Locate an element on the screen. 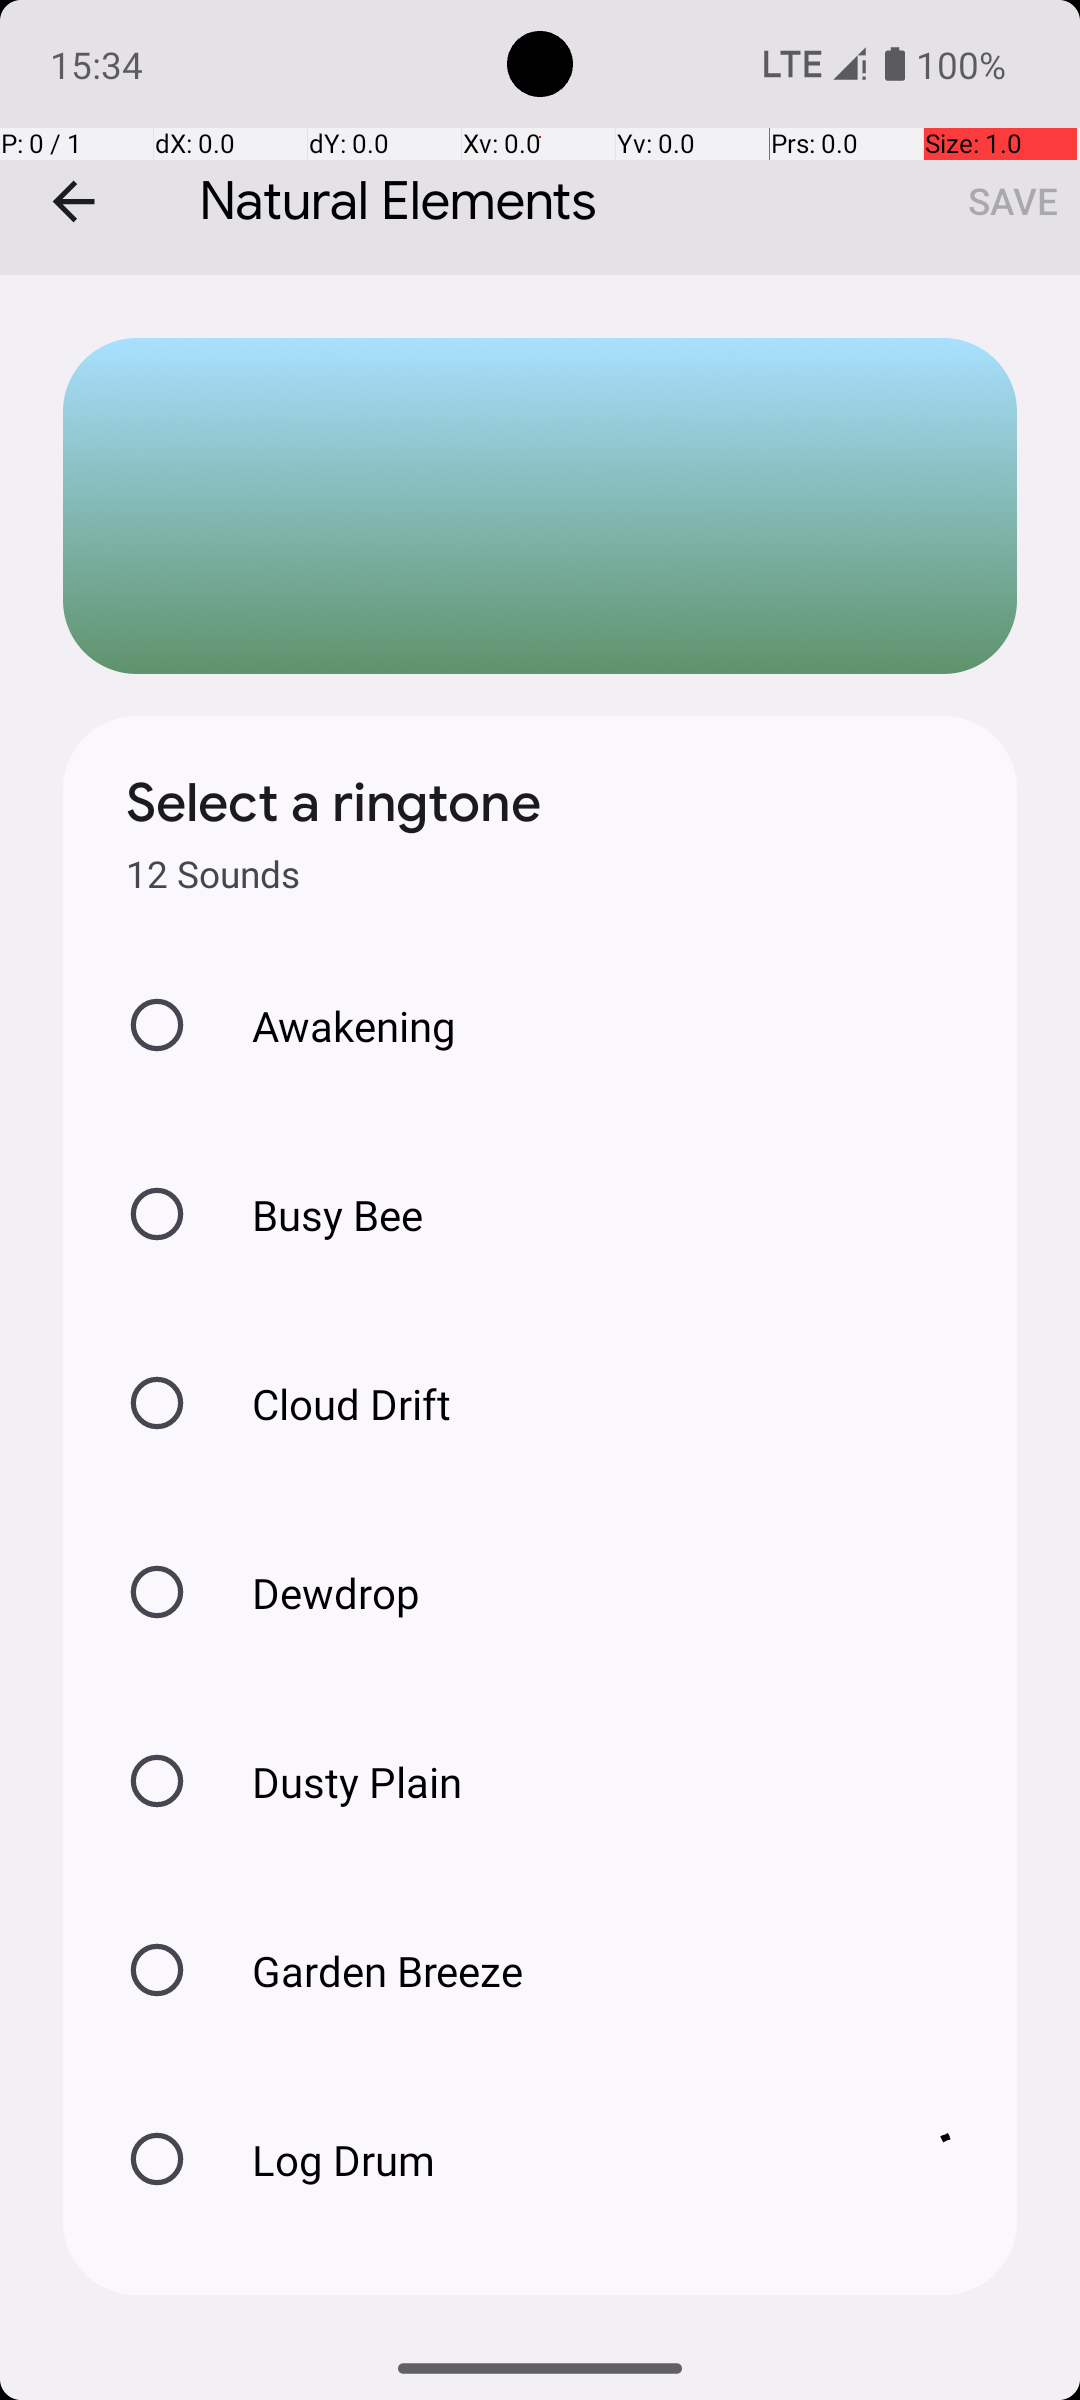  Dusty Plain is located at coordinates (336, 1782).